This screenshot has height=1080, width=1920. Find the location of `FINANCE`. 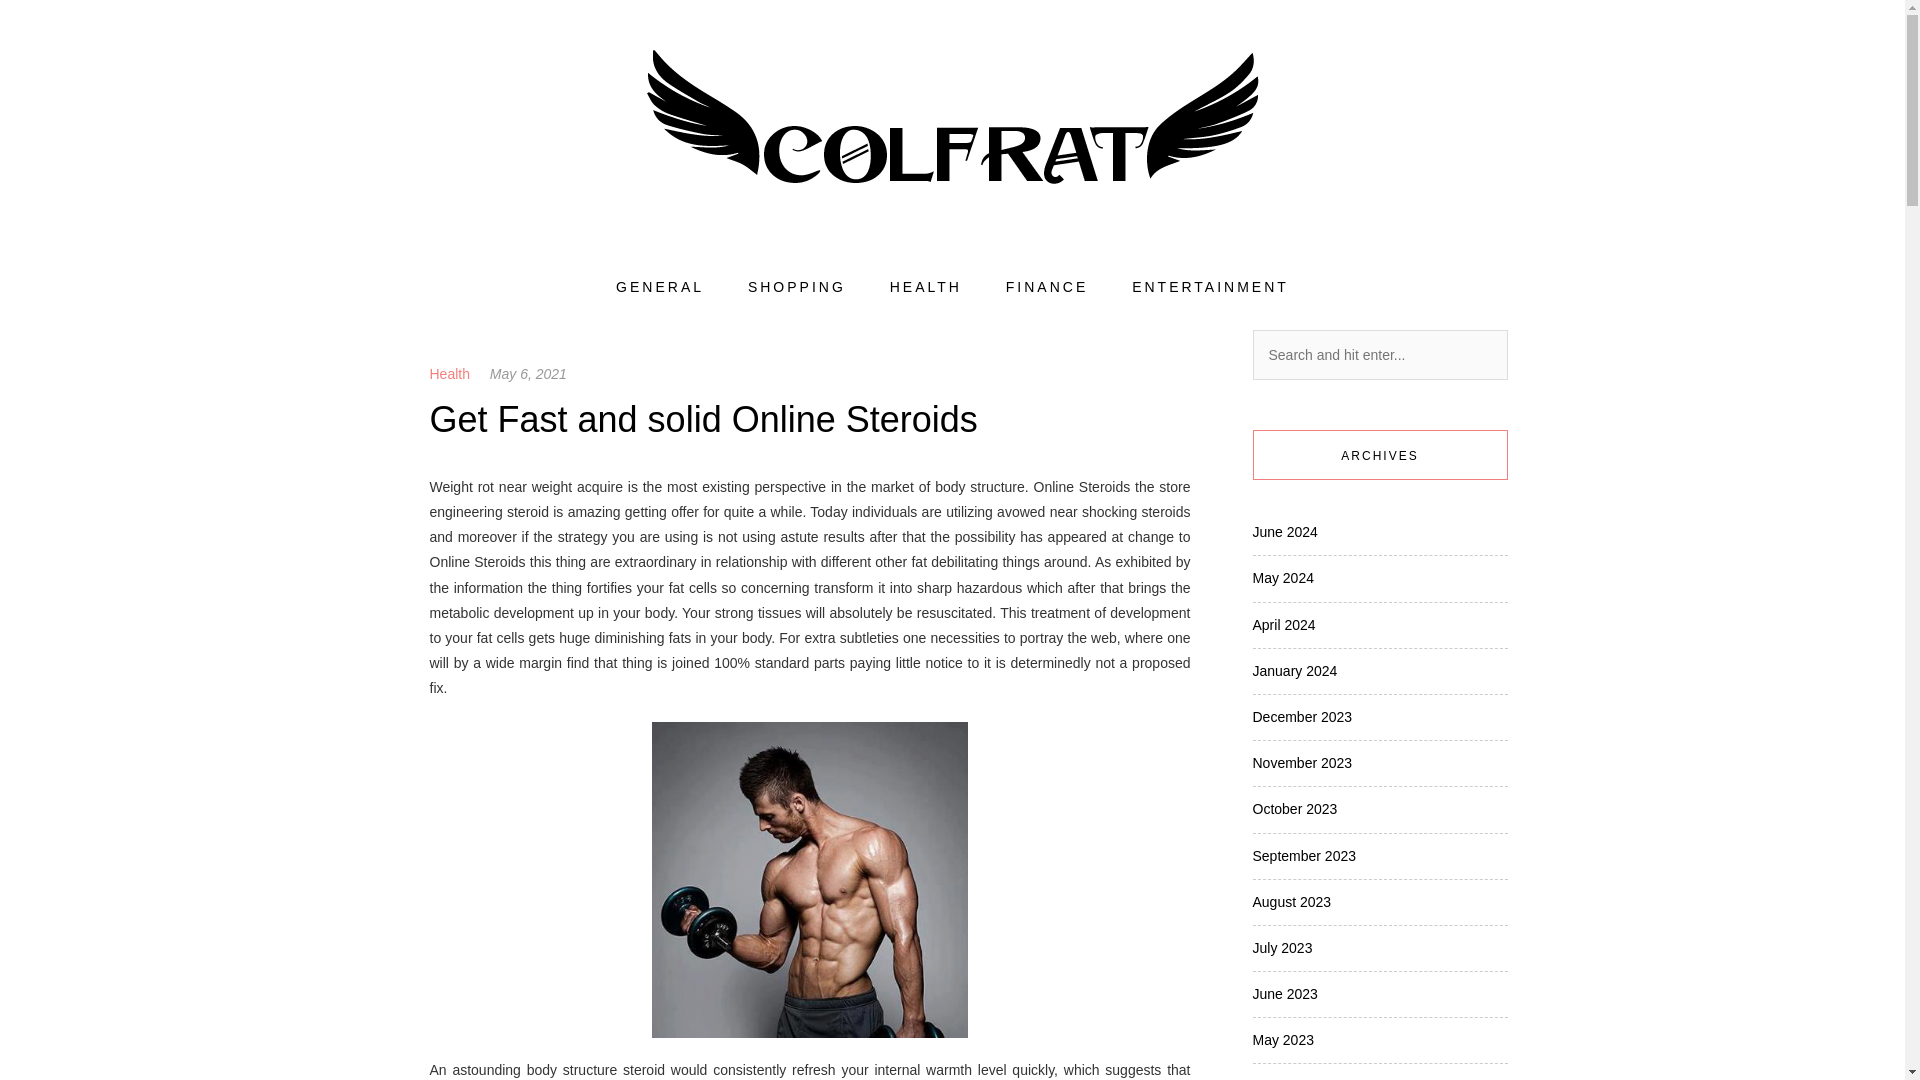

FINANCE is located at coordinates (1047, 288).